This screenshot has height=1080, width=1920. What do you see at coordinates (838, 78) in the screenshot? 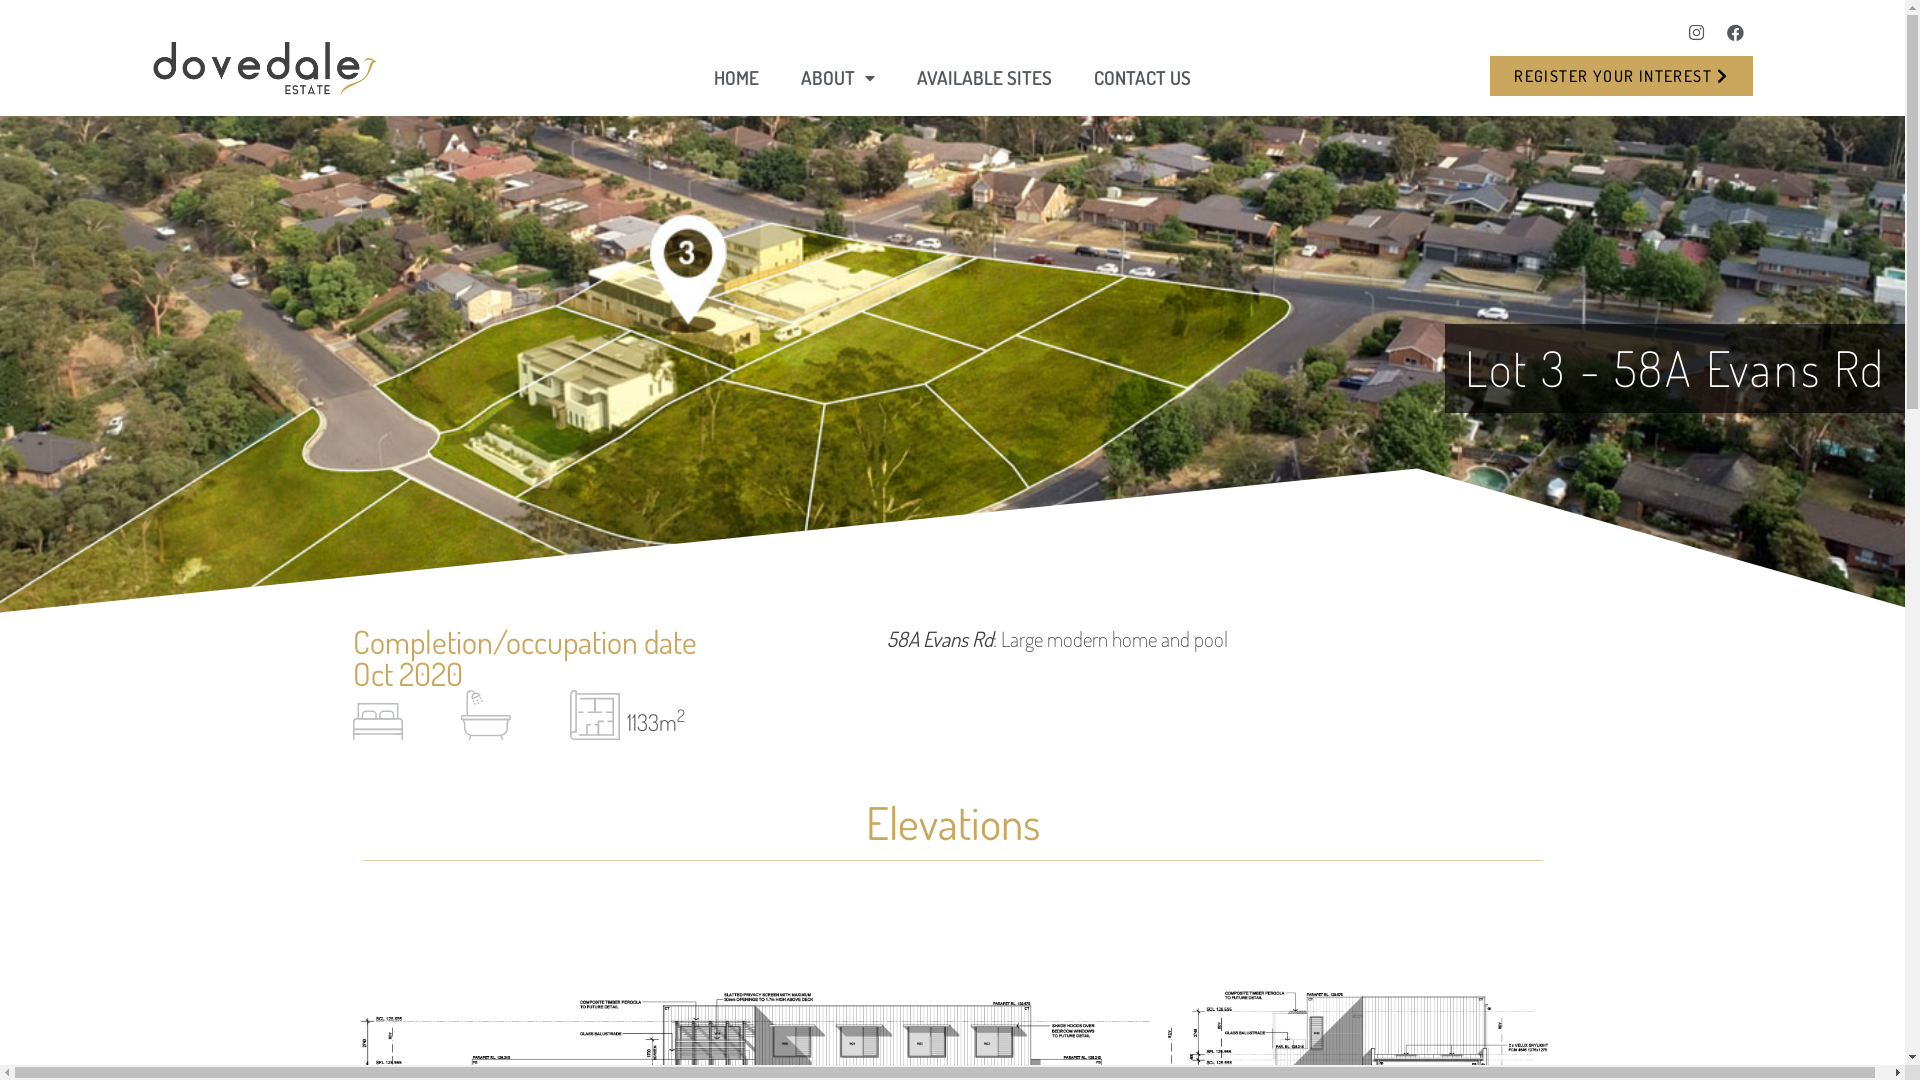
I see `ABOUT` at bounding box center [838, 78].